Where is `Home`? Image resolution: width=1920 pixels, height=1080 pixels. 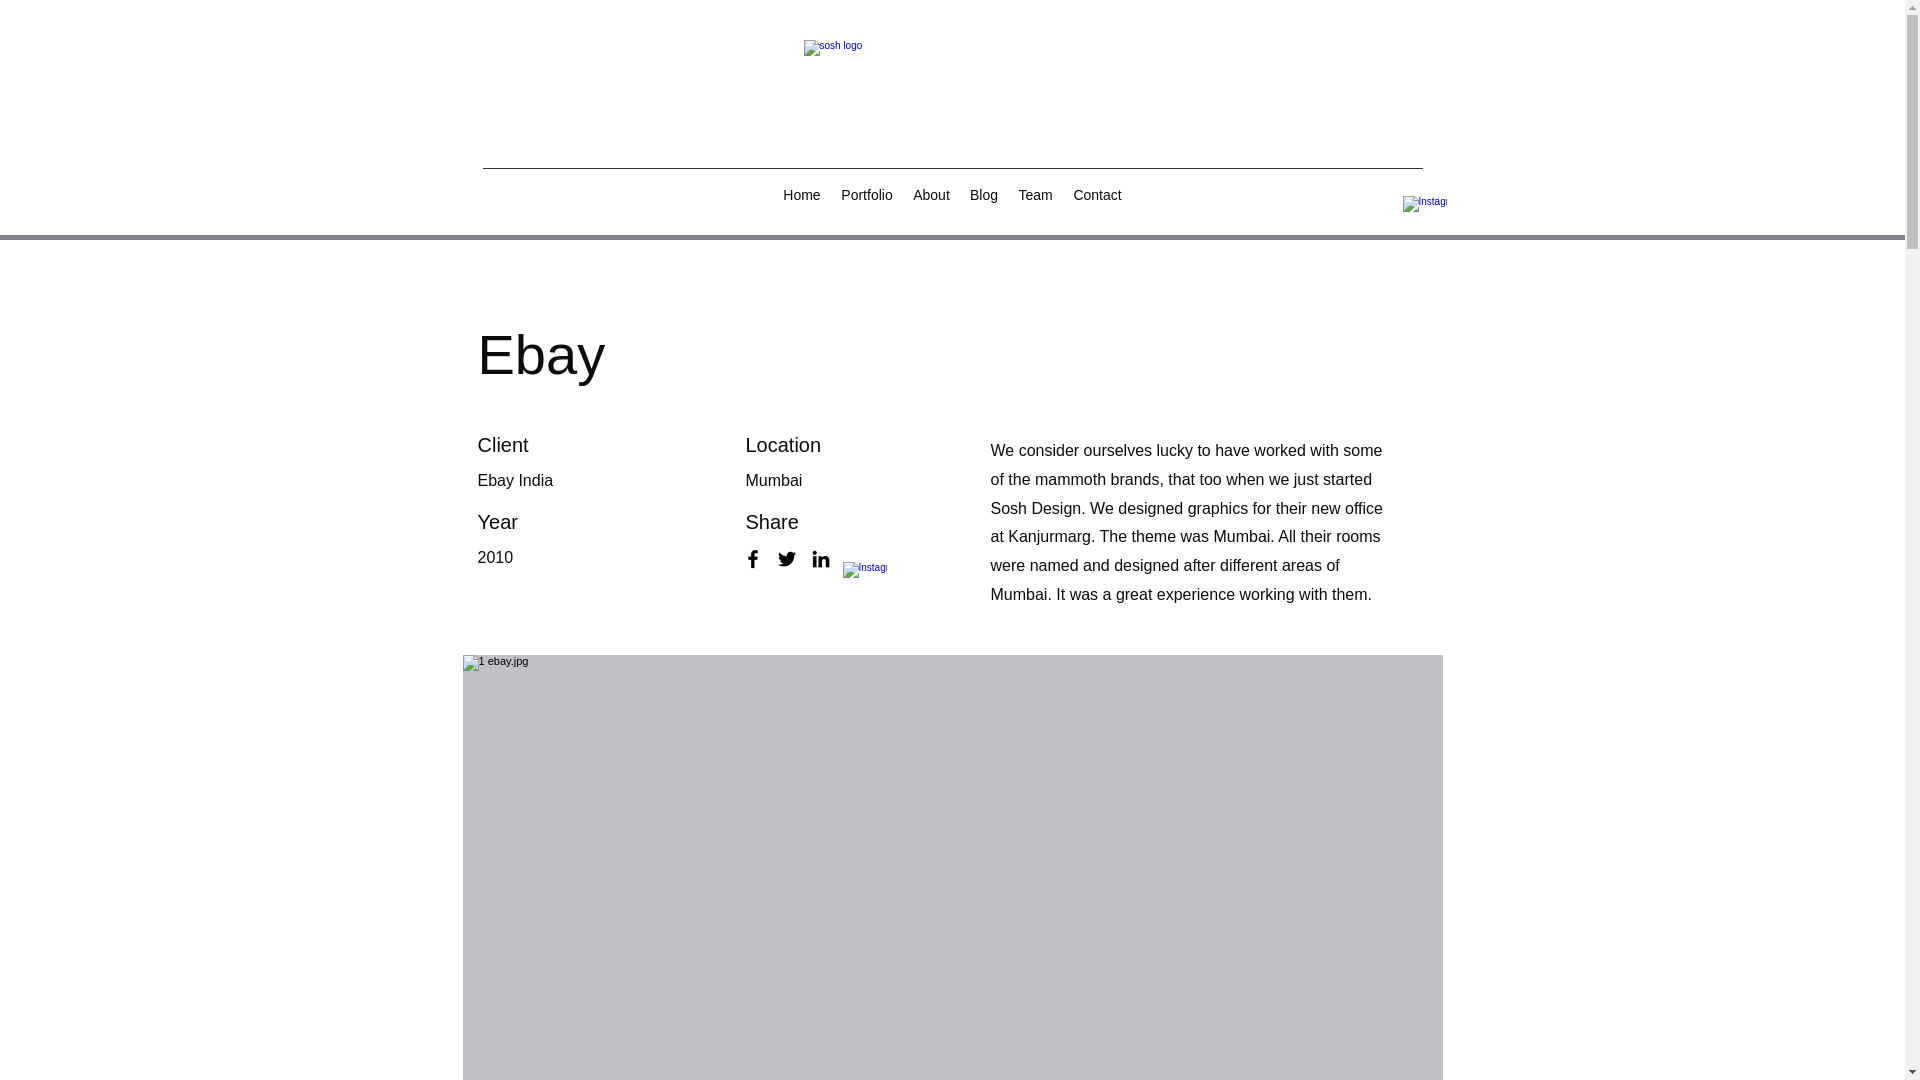
Home is located at coordinates (802, 194).